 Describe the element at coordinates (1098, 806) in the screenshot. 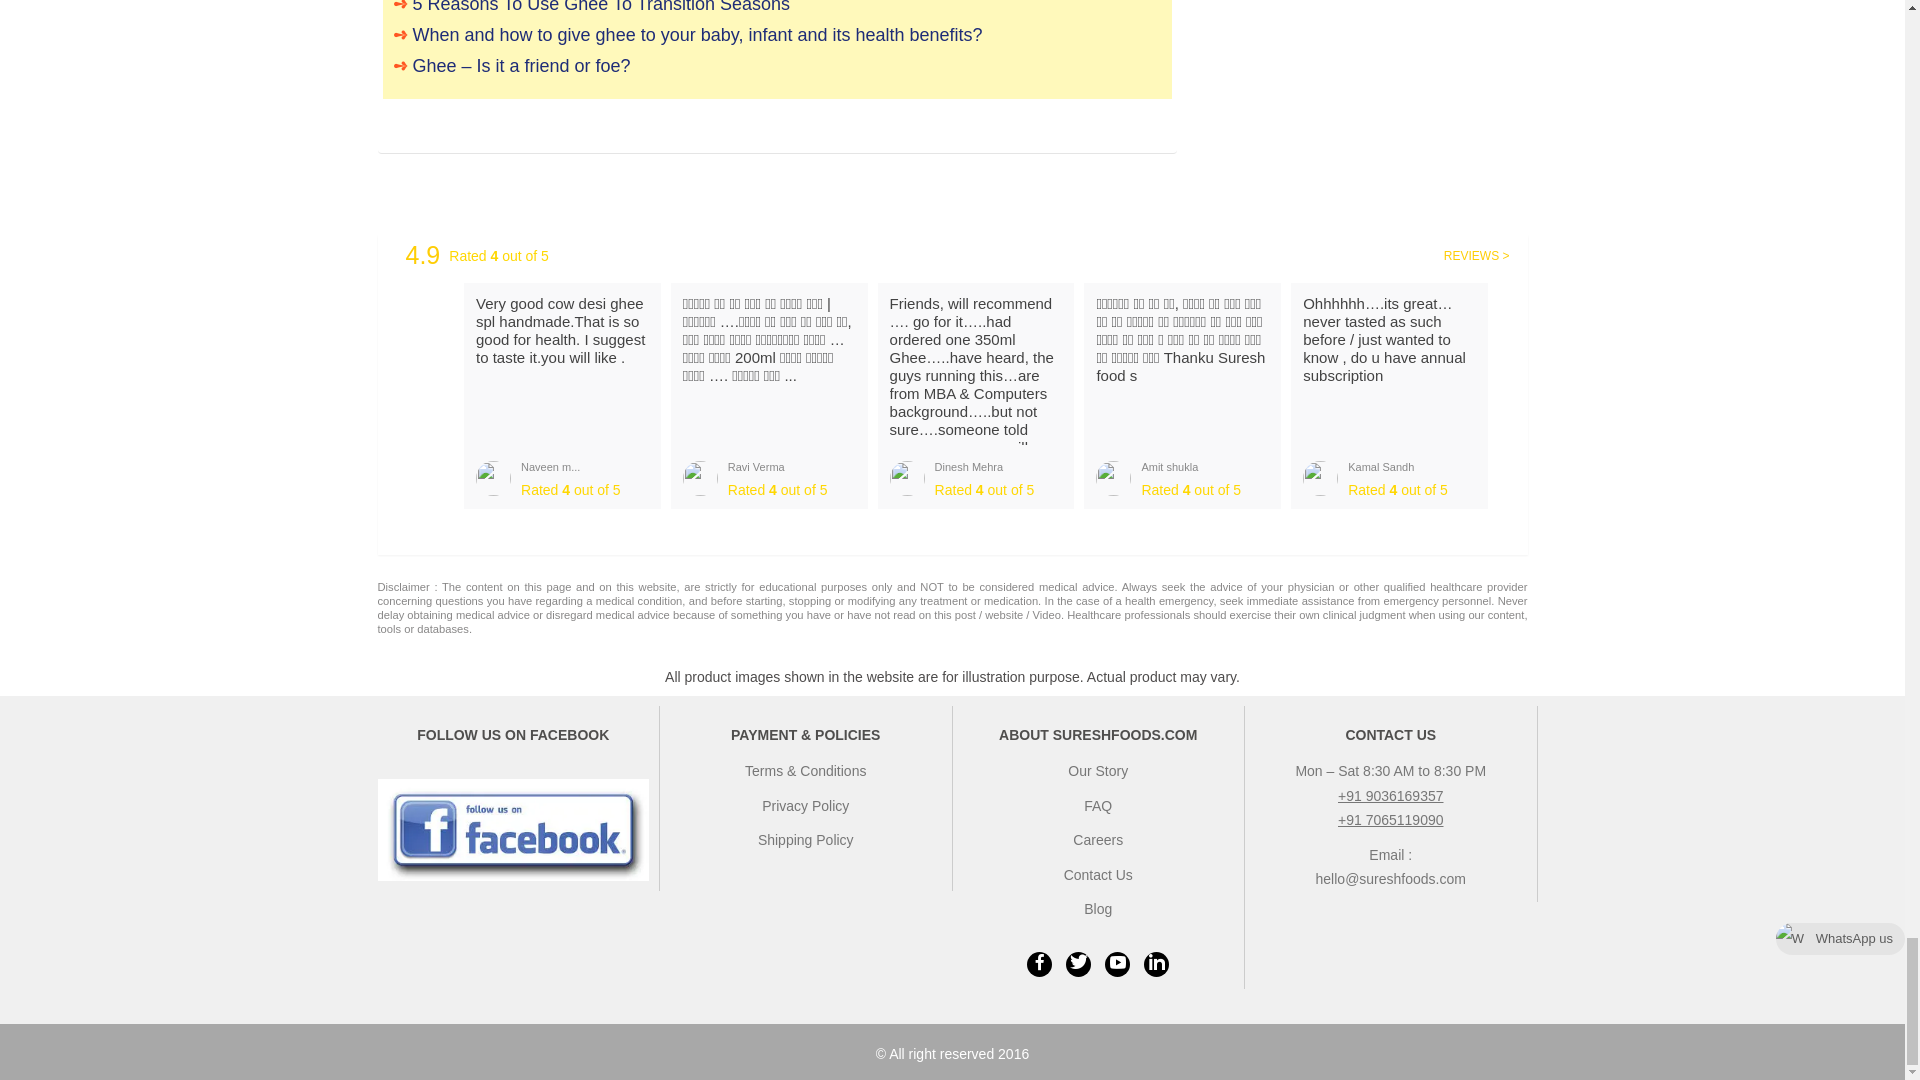

I see `FAQ` at that location.